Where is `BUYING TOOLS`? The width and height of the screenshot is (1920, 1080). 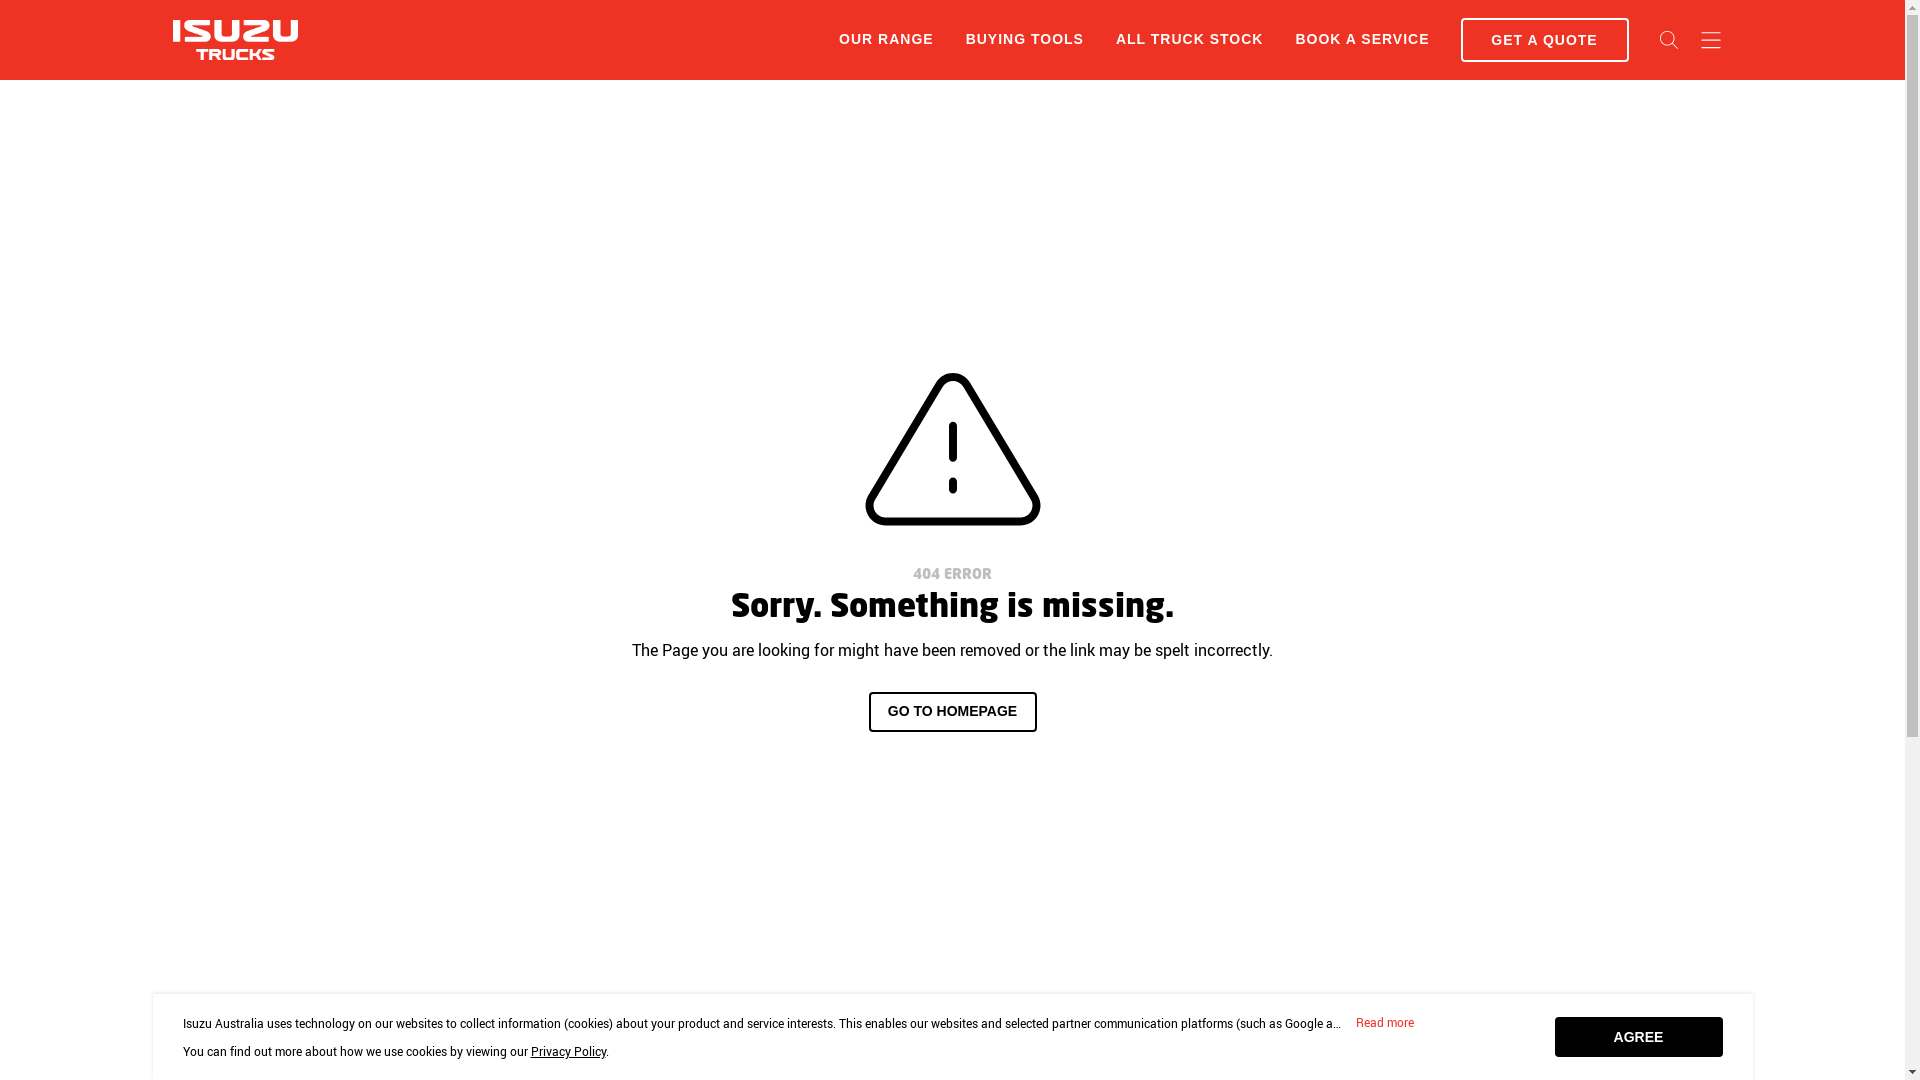 BUYING TOOLS is located at coordinates (1025, 40).